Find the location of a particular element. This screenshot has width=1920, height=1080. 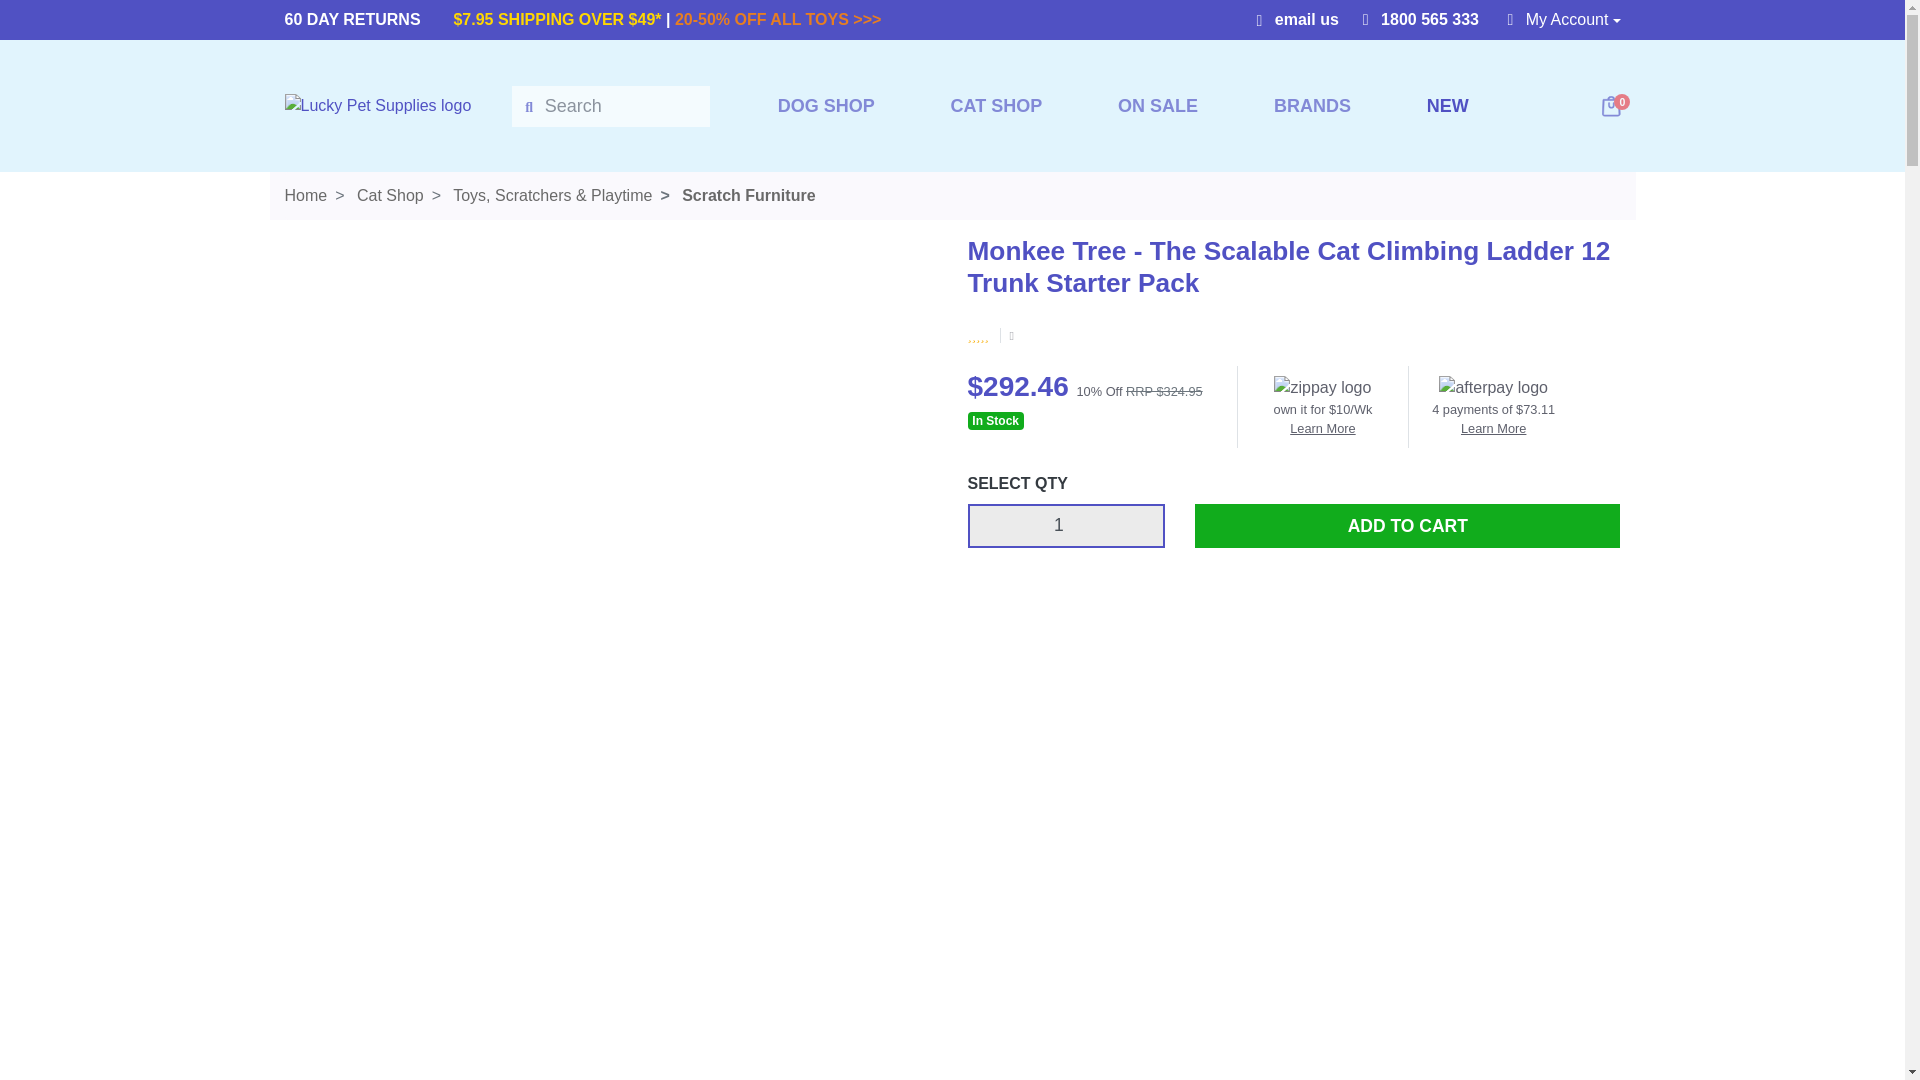

Search is located at coordinates (611, 106).